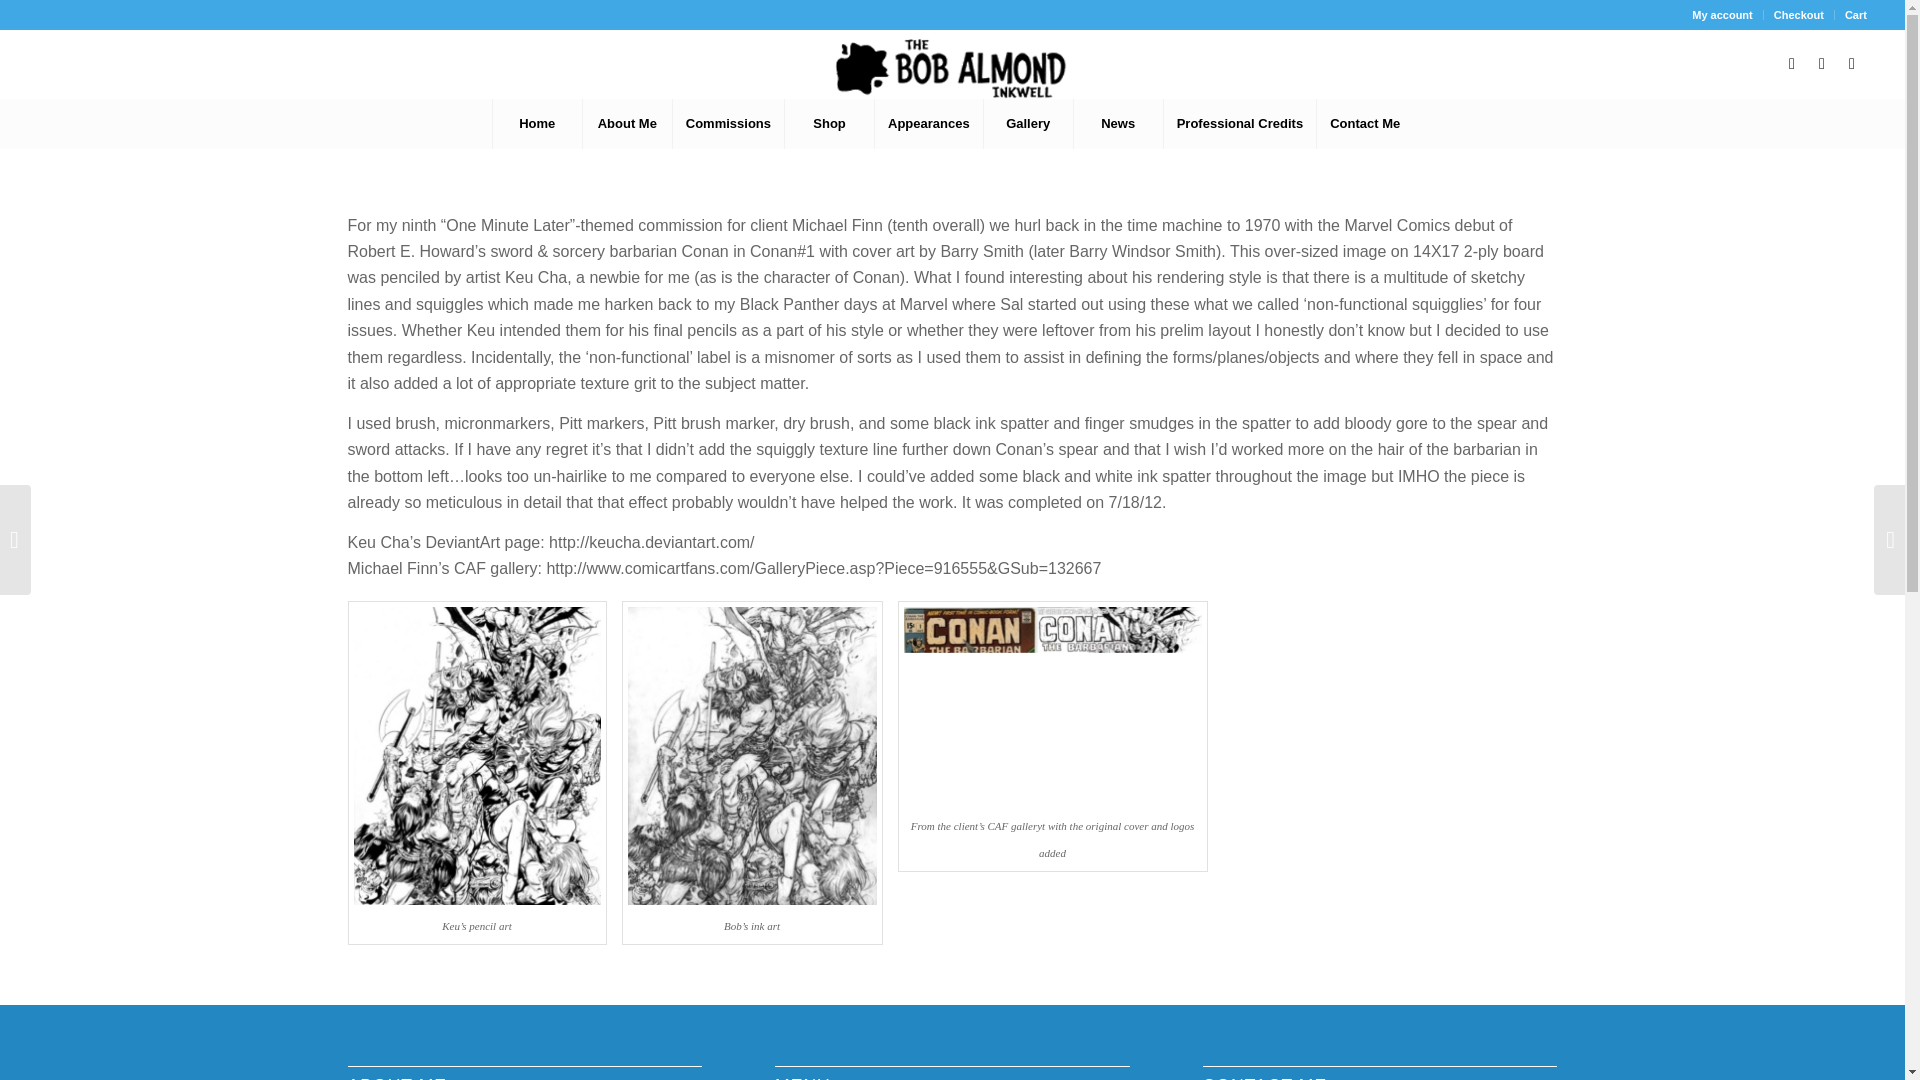 The height and width of the screenshot is (1080, 1920). Describe the element at coordinates (1799, 15) in the screenshot. I see `Checkout` at that location.